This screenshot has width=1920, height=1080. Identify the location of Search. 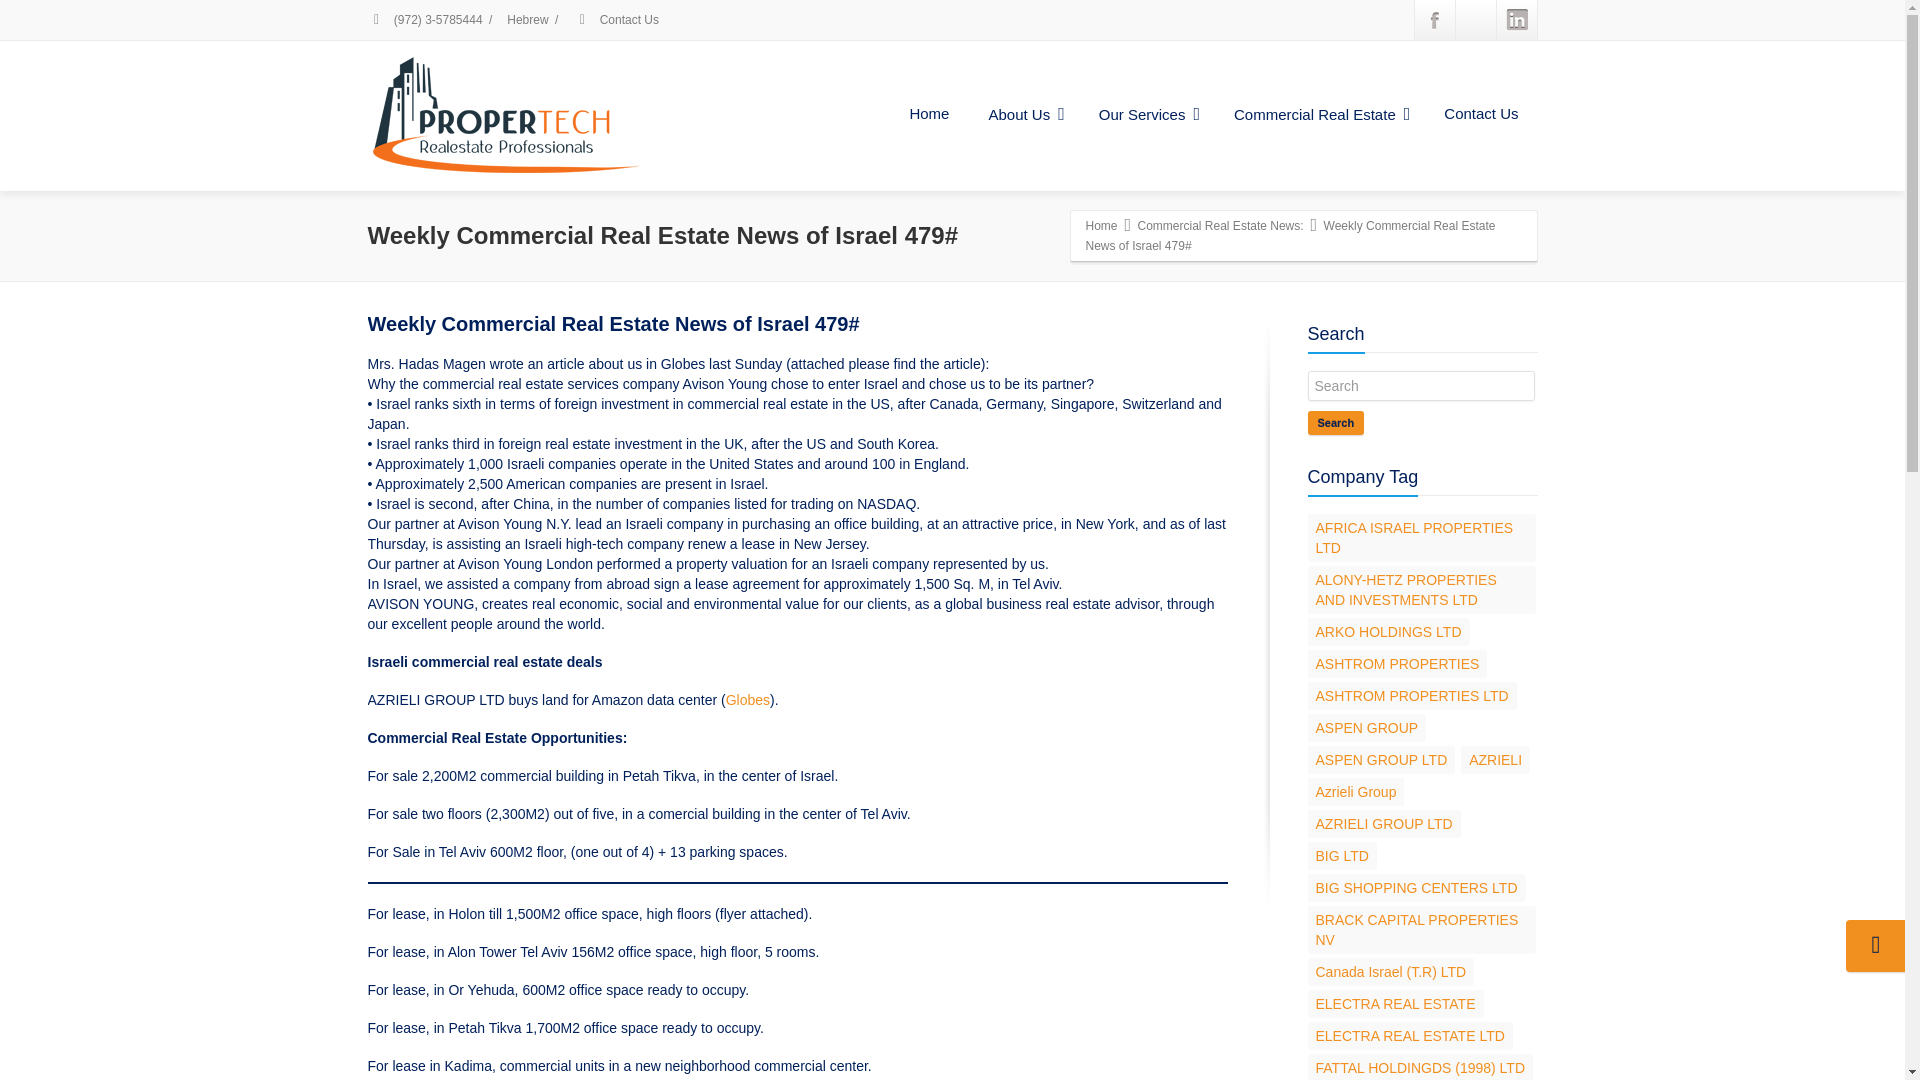
(1336, 423).